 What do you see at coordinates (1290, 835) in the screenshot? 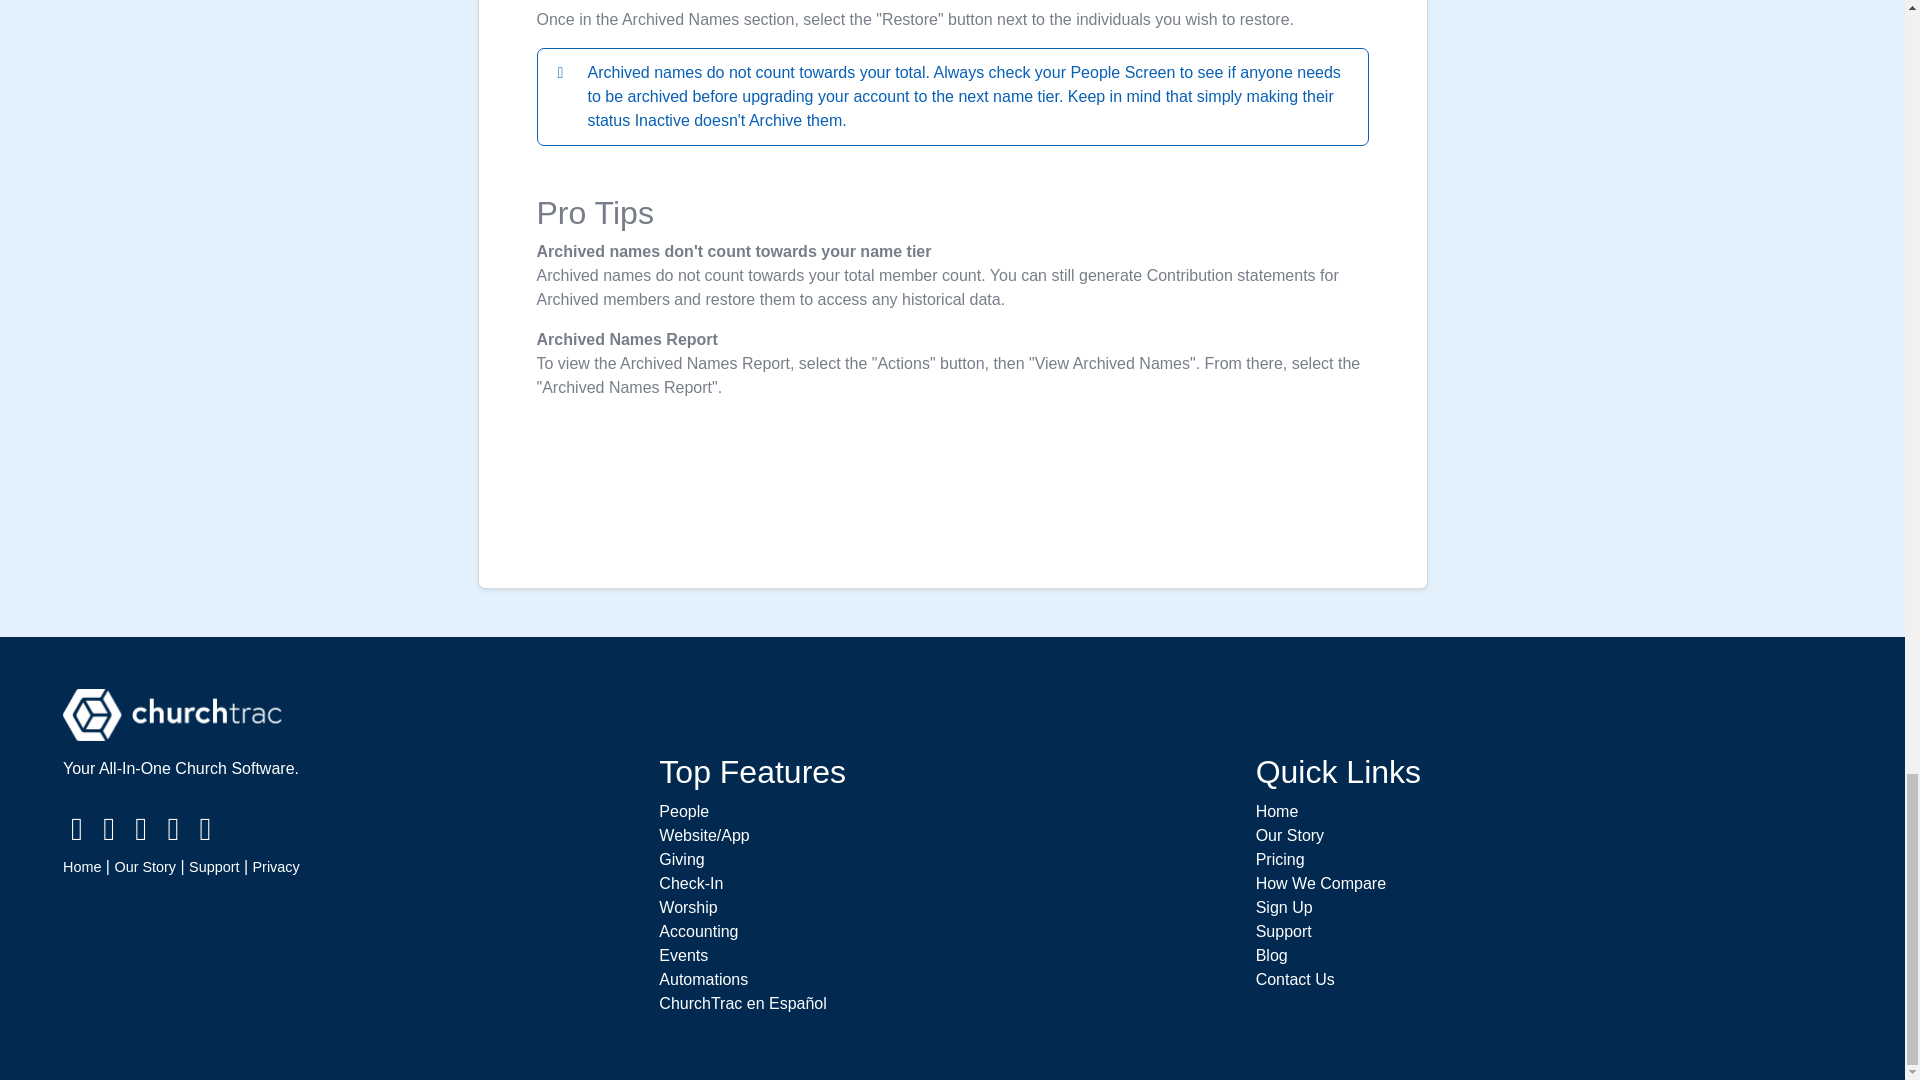
I see `Our Story` at bounding box center [1290, 835].